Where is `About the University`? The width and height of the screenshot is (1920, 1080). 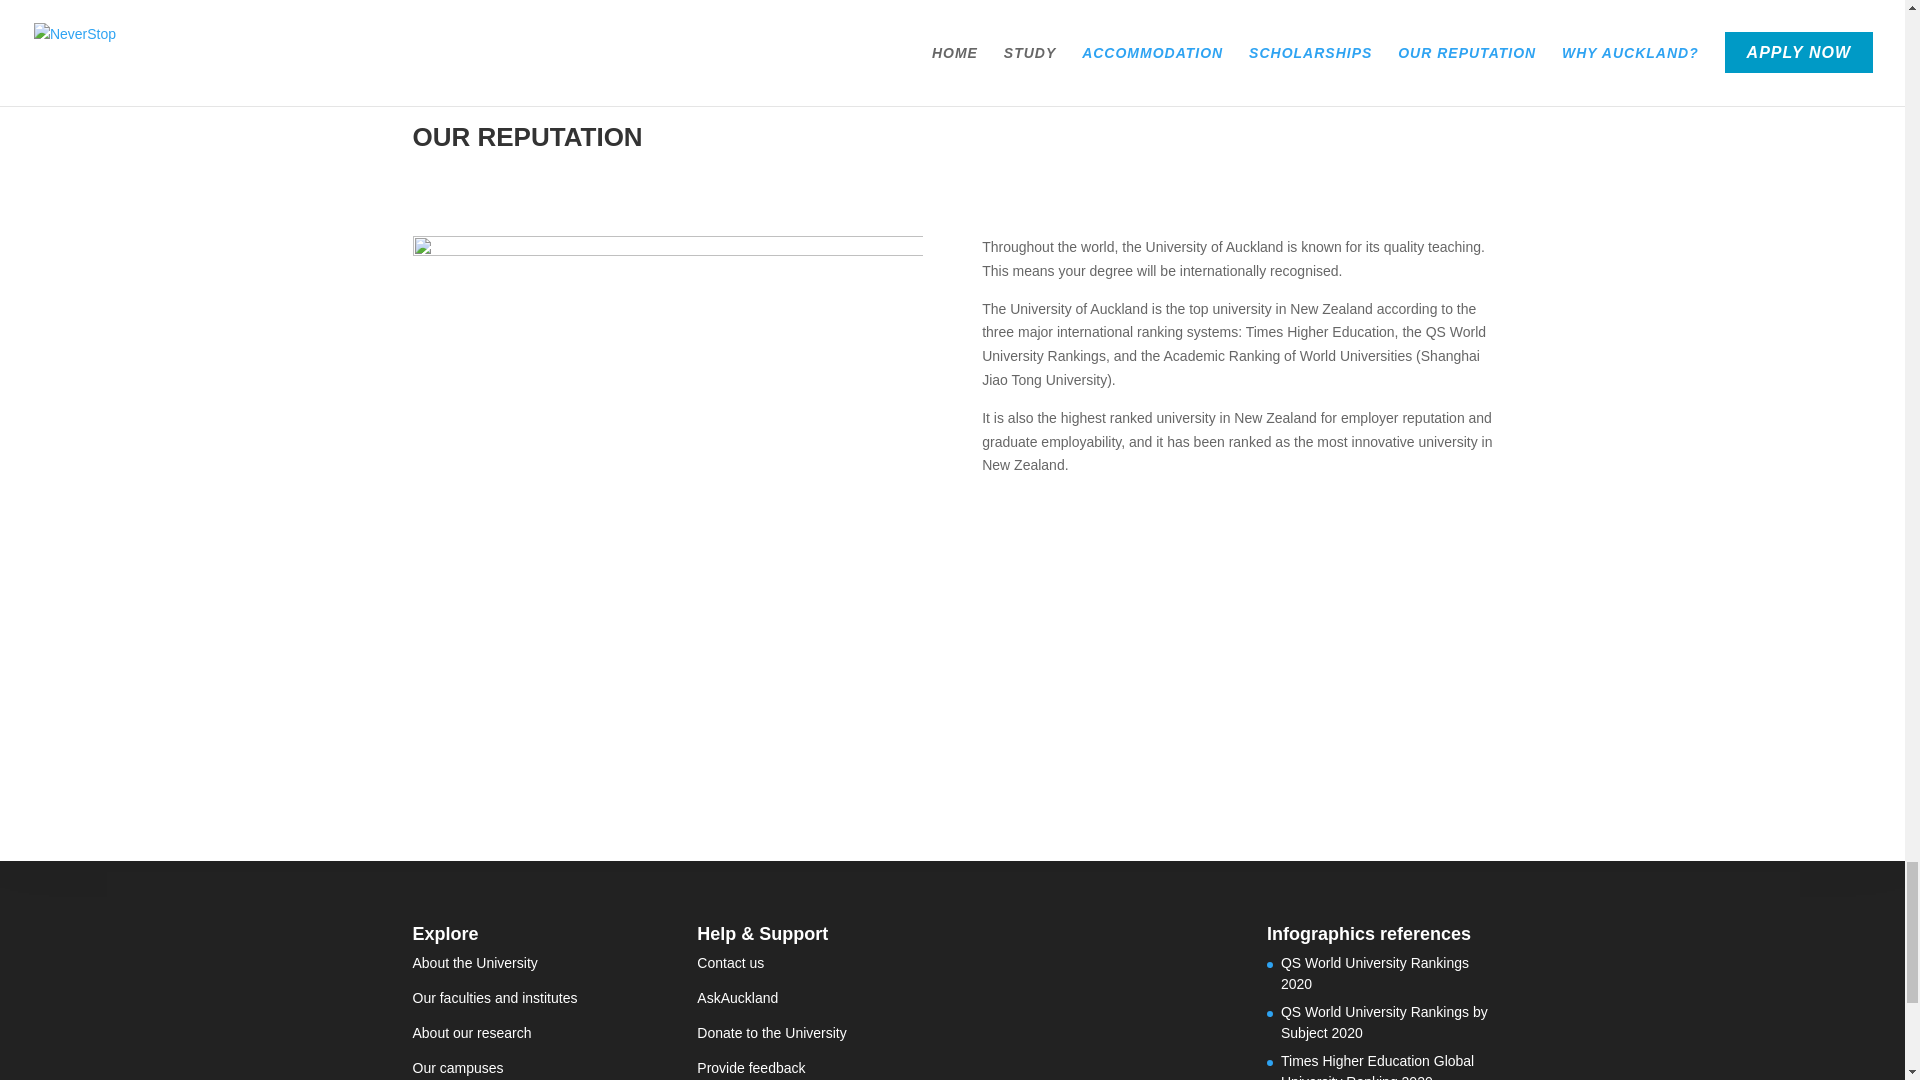
About the University is located at coordinates (474, 962).